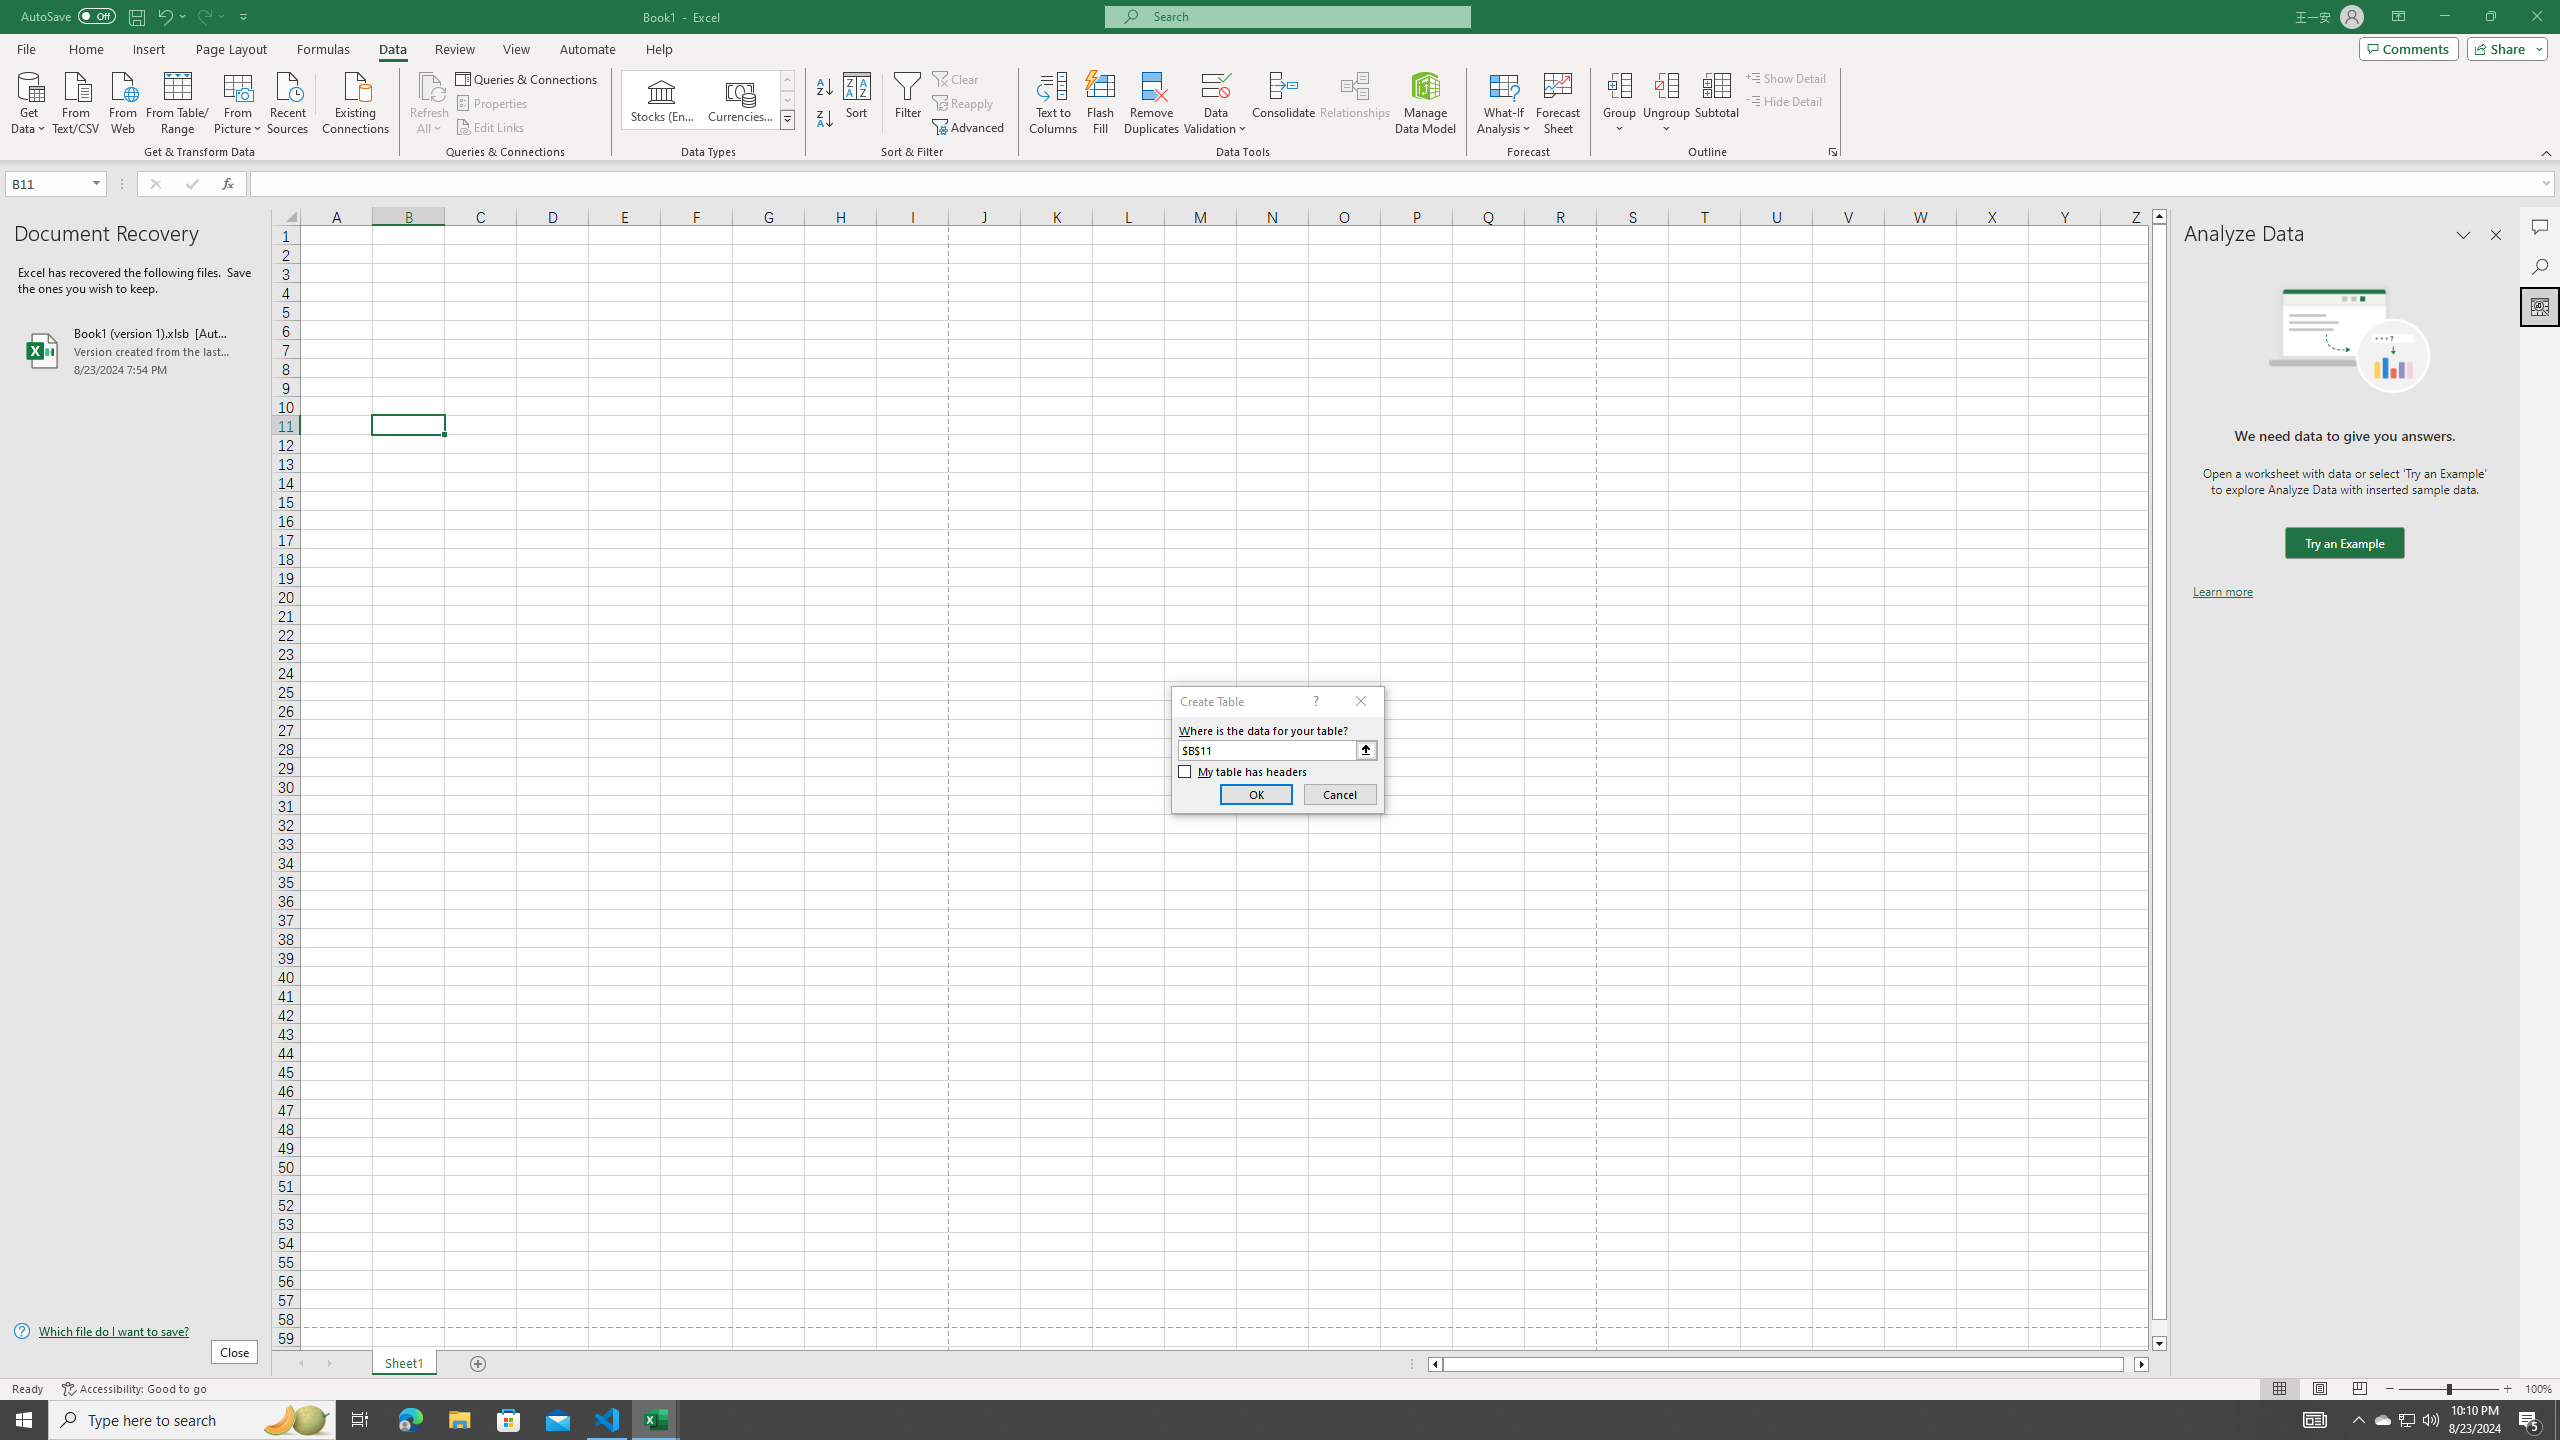 This screenshot has height=1440, width=2560. What do you see at coordinates (1306, 16) in the screenshot?
I see `Microsoft search` at bounding box center [1306, 16].